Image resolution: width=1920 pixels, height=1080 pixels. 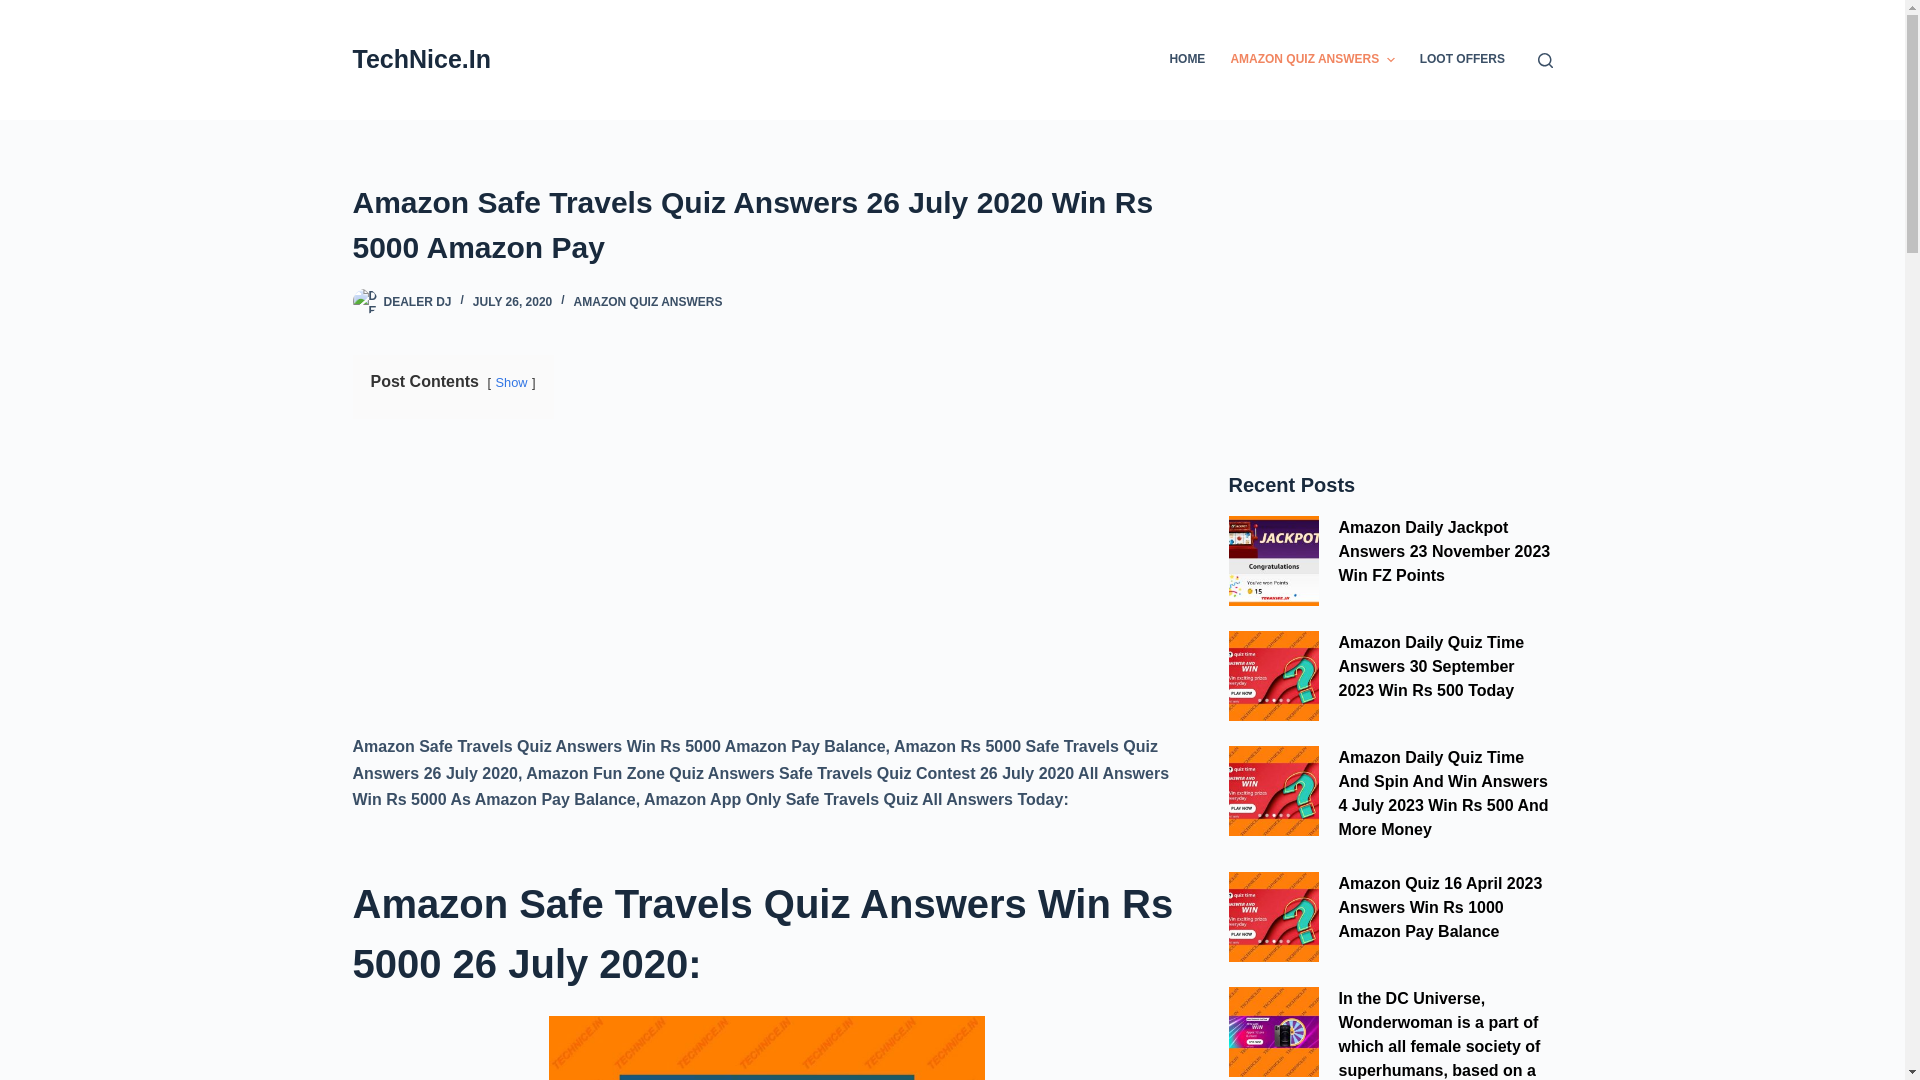 I want to click on AMAZON QUIZ ANSWERS, so click(x=648, y=301).